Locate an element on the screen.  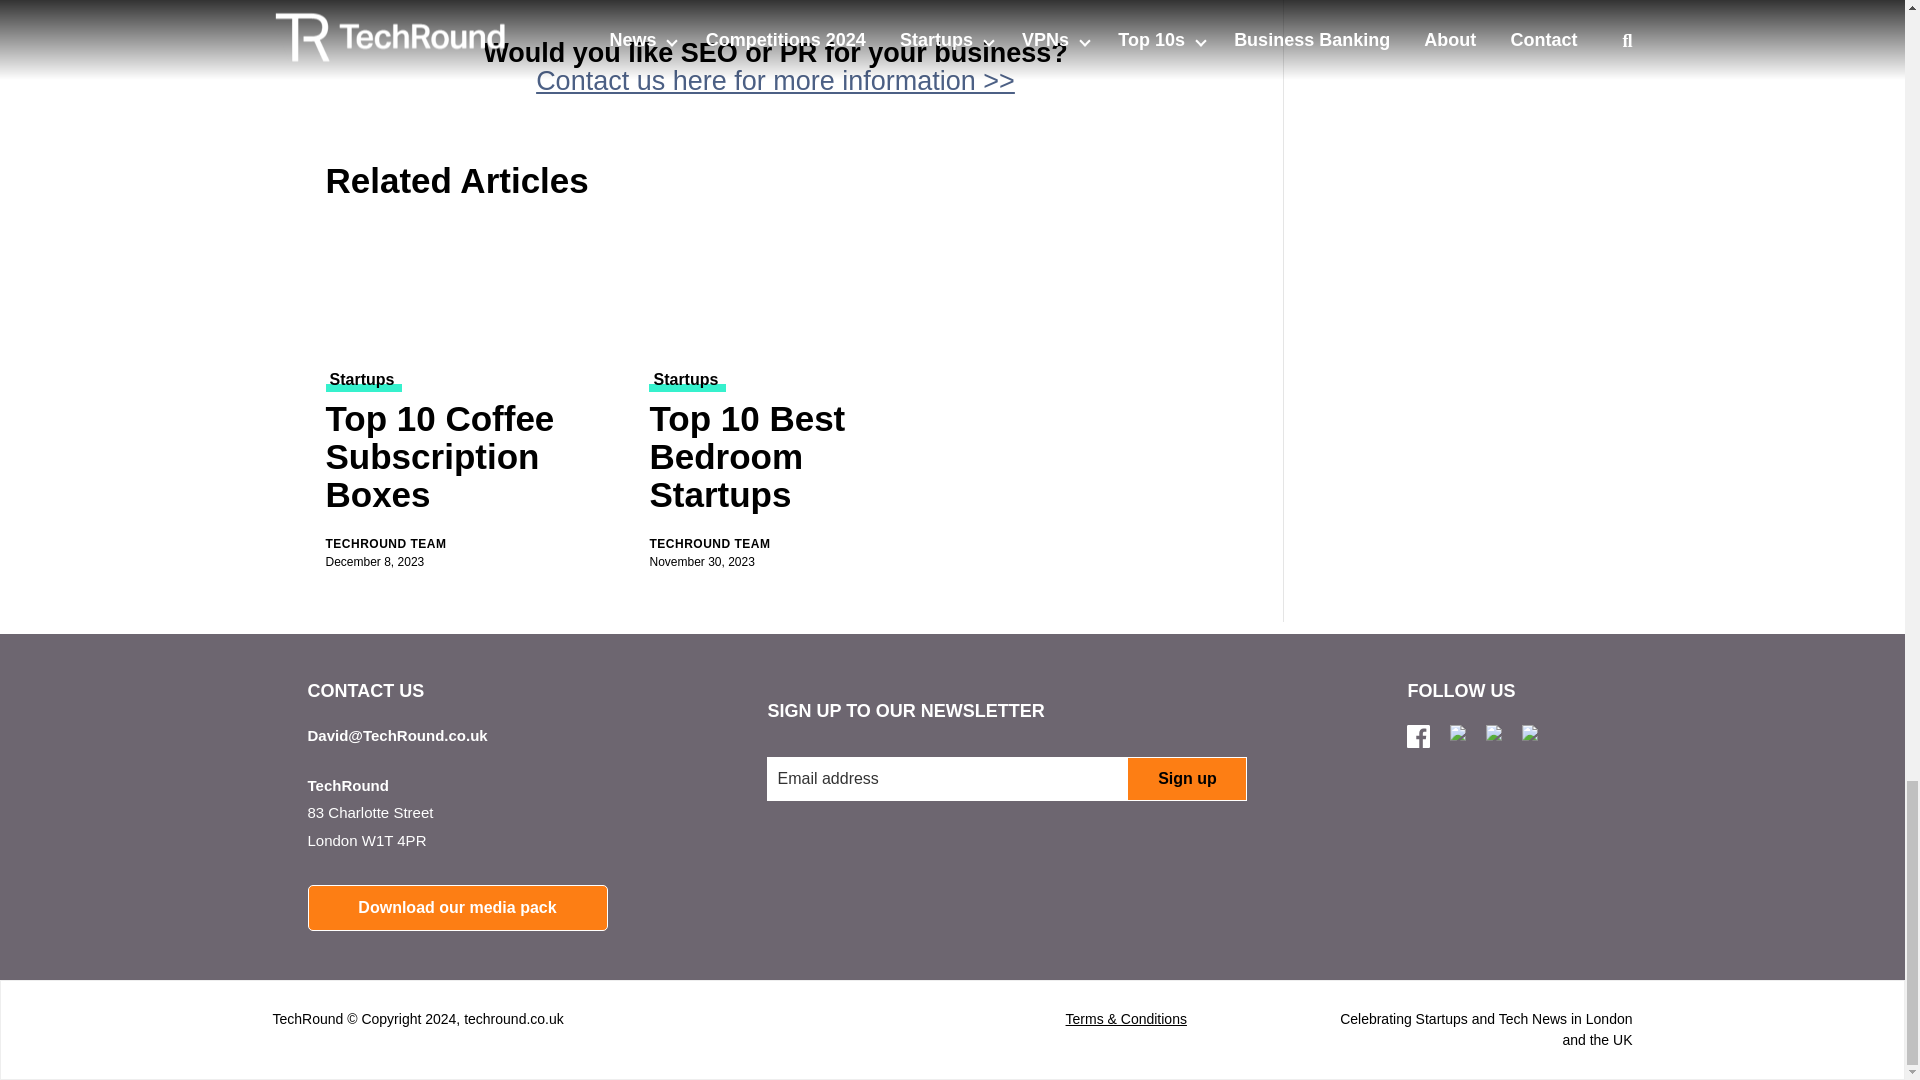
Sign up is located at coordinates (1186, 779).